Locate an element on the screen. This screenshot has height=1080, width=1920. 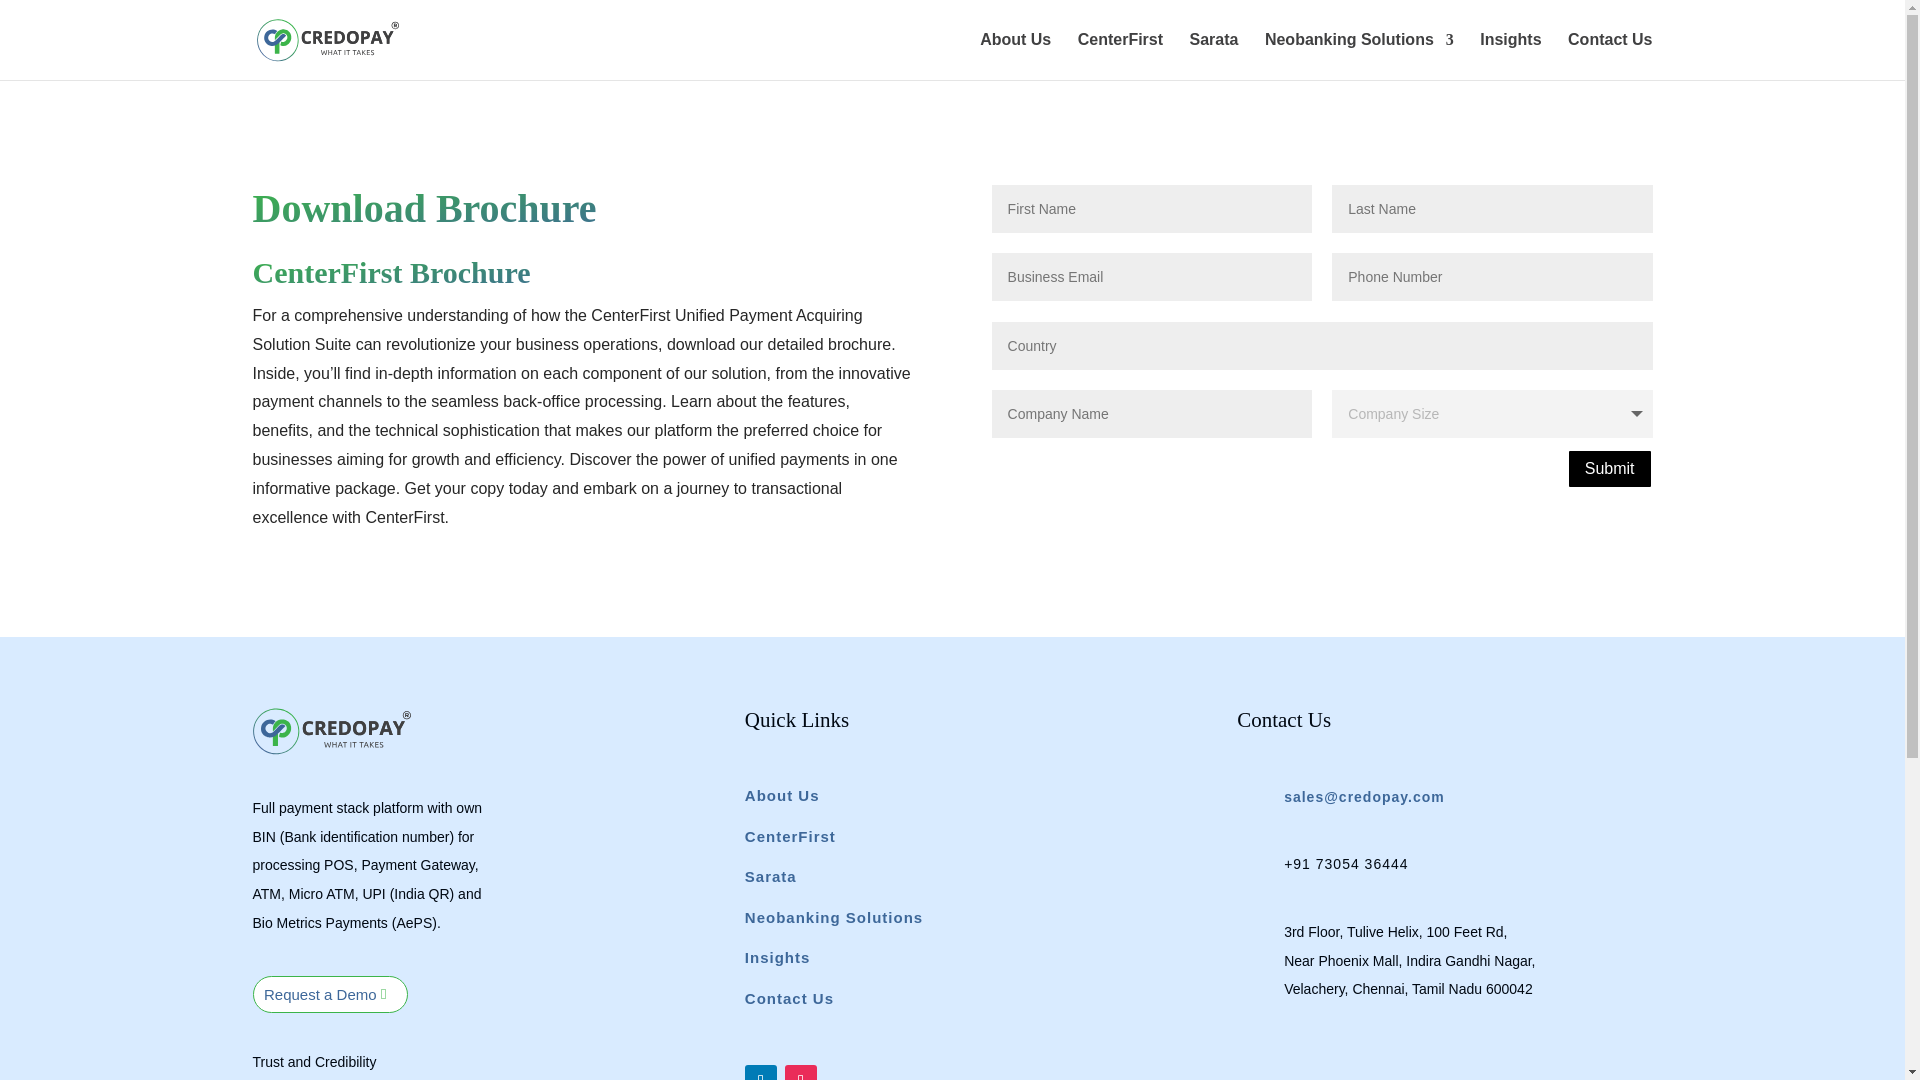
Submit is located at coordinates (1610, 470).